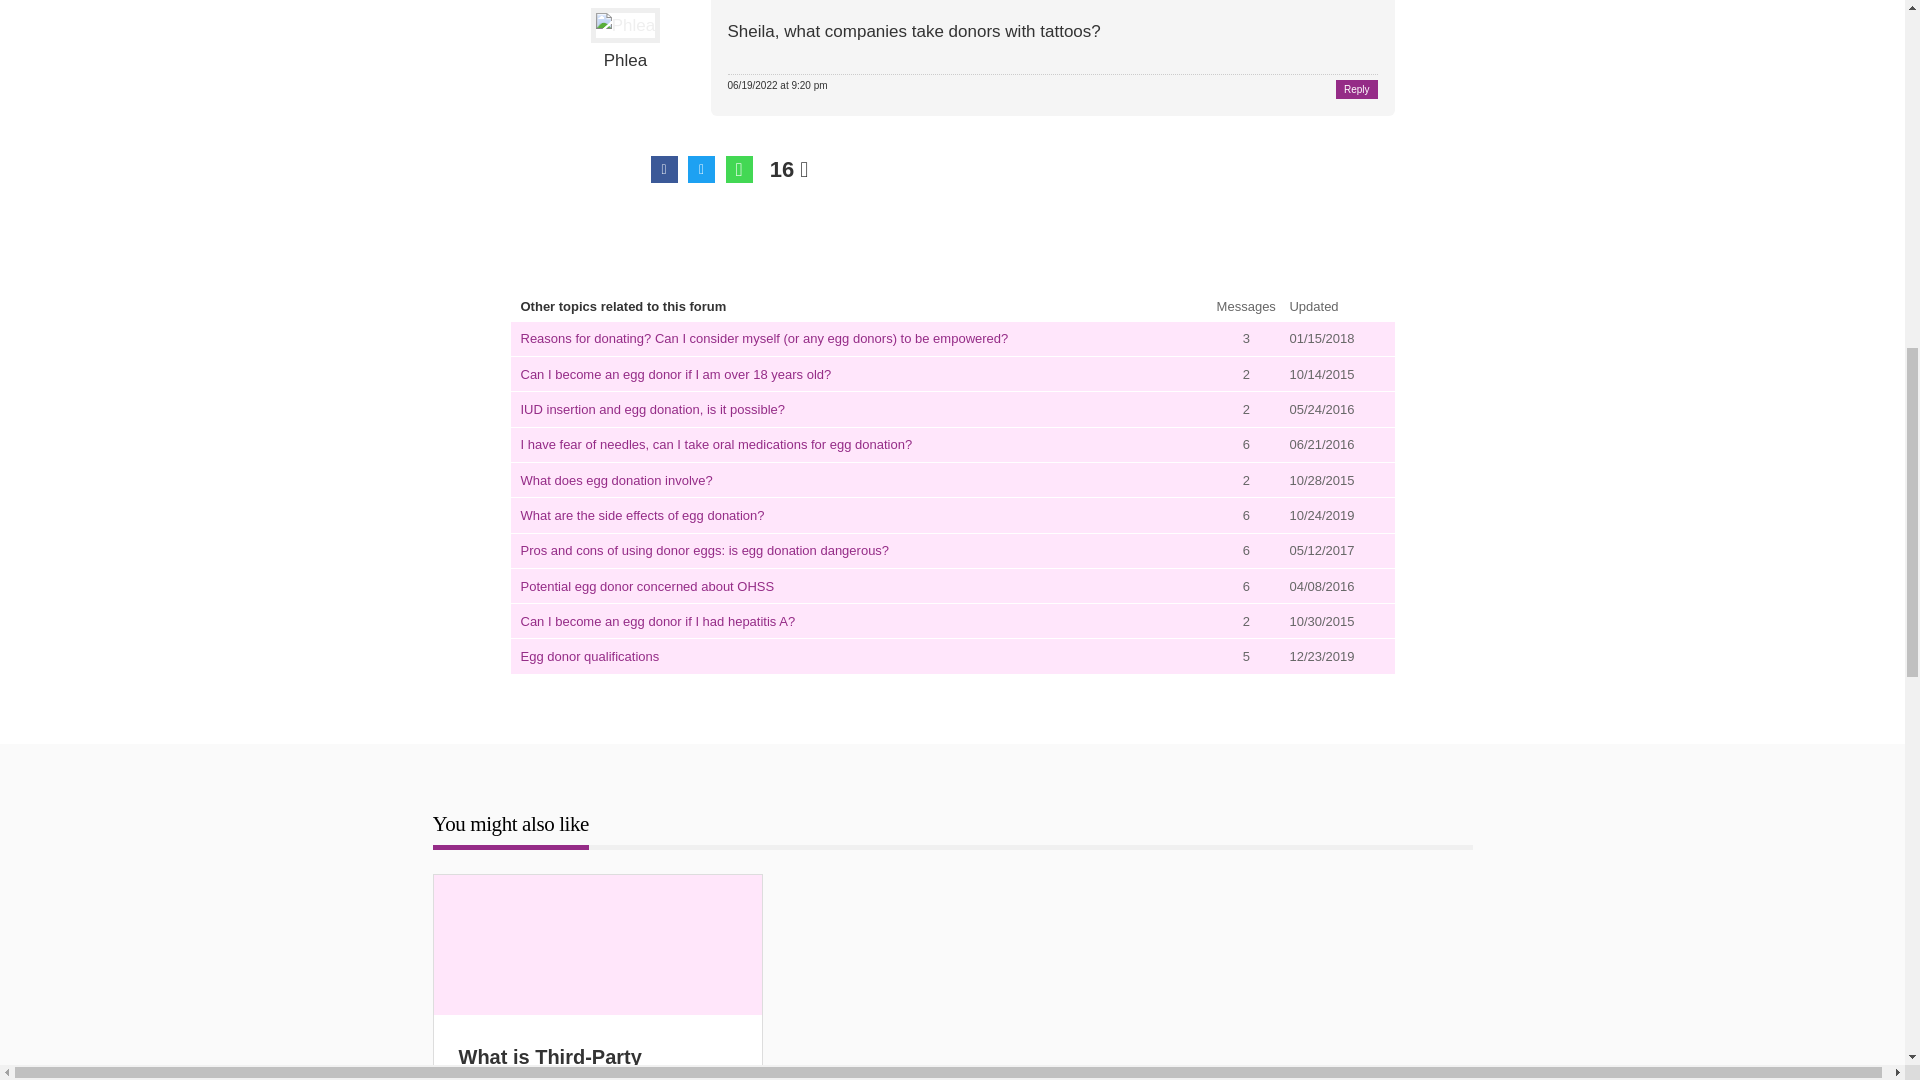 Image resolution: width=1920 pixels, height=1080 pixels. I want to click on Share in facebook, so click(664, 168).